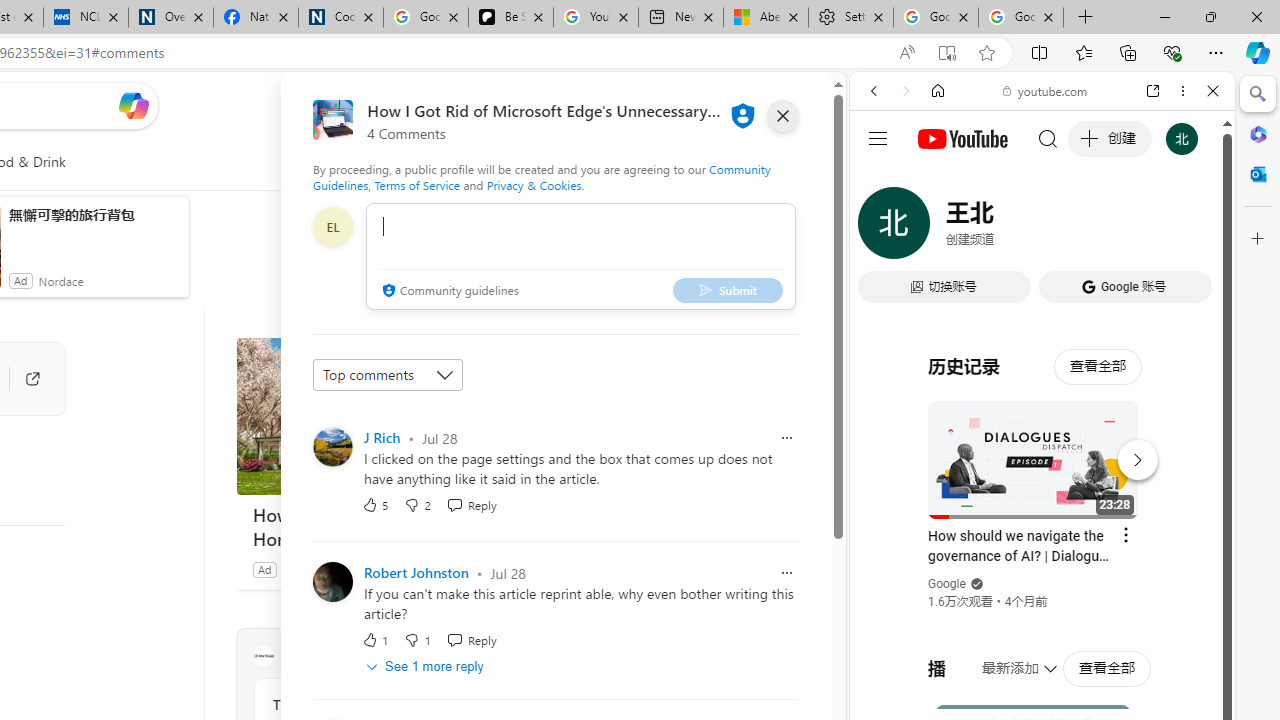  What do you see at coordinates (1046, 90) in the screenshot?
I see `youtube.com` at bounding box center [1046, 90].